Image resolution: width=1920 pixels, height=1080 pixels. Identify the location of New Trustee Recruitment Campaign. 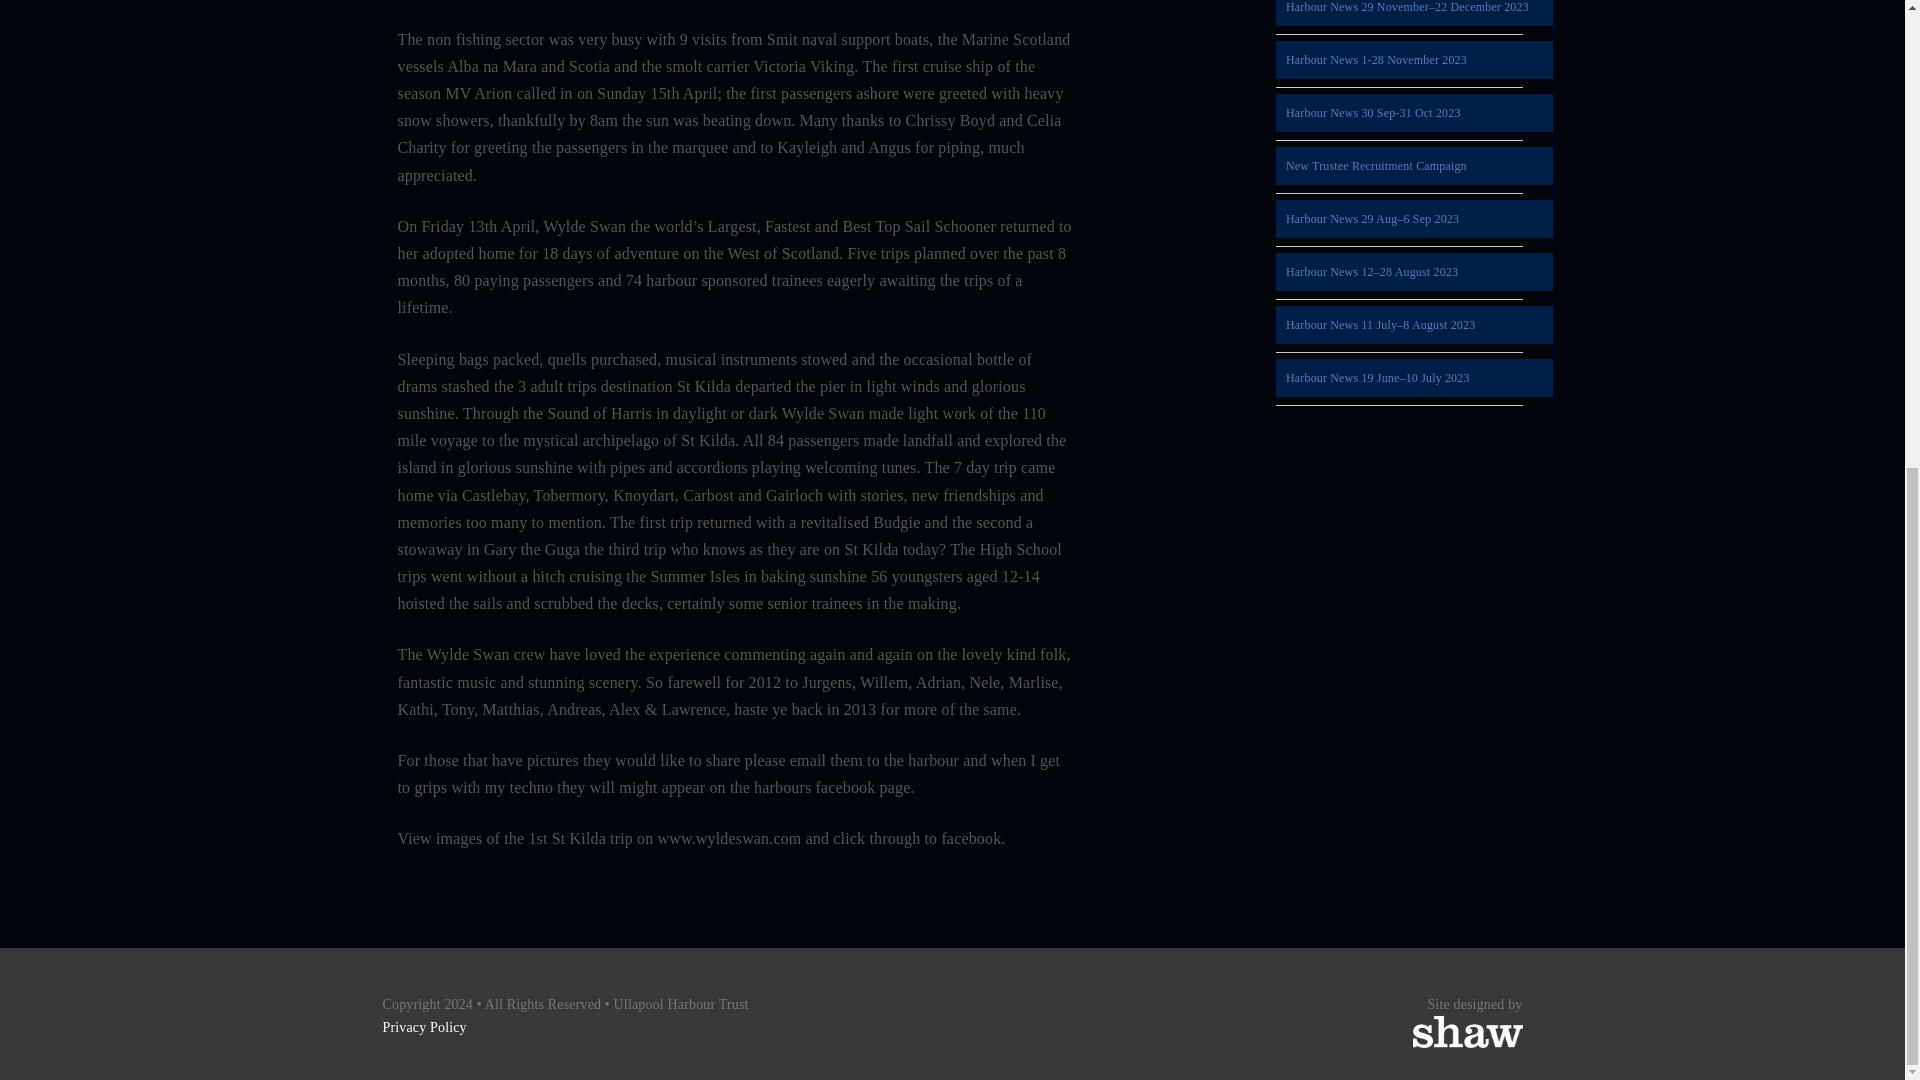
(1414, 165).